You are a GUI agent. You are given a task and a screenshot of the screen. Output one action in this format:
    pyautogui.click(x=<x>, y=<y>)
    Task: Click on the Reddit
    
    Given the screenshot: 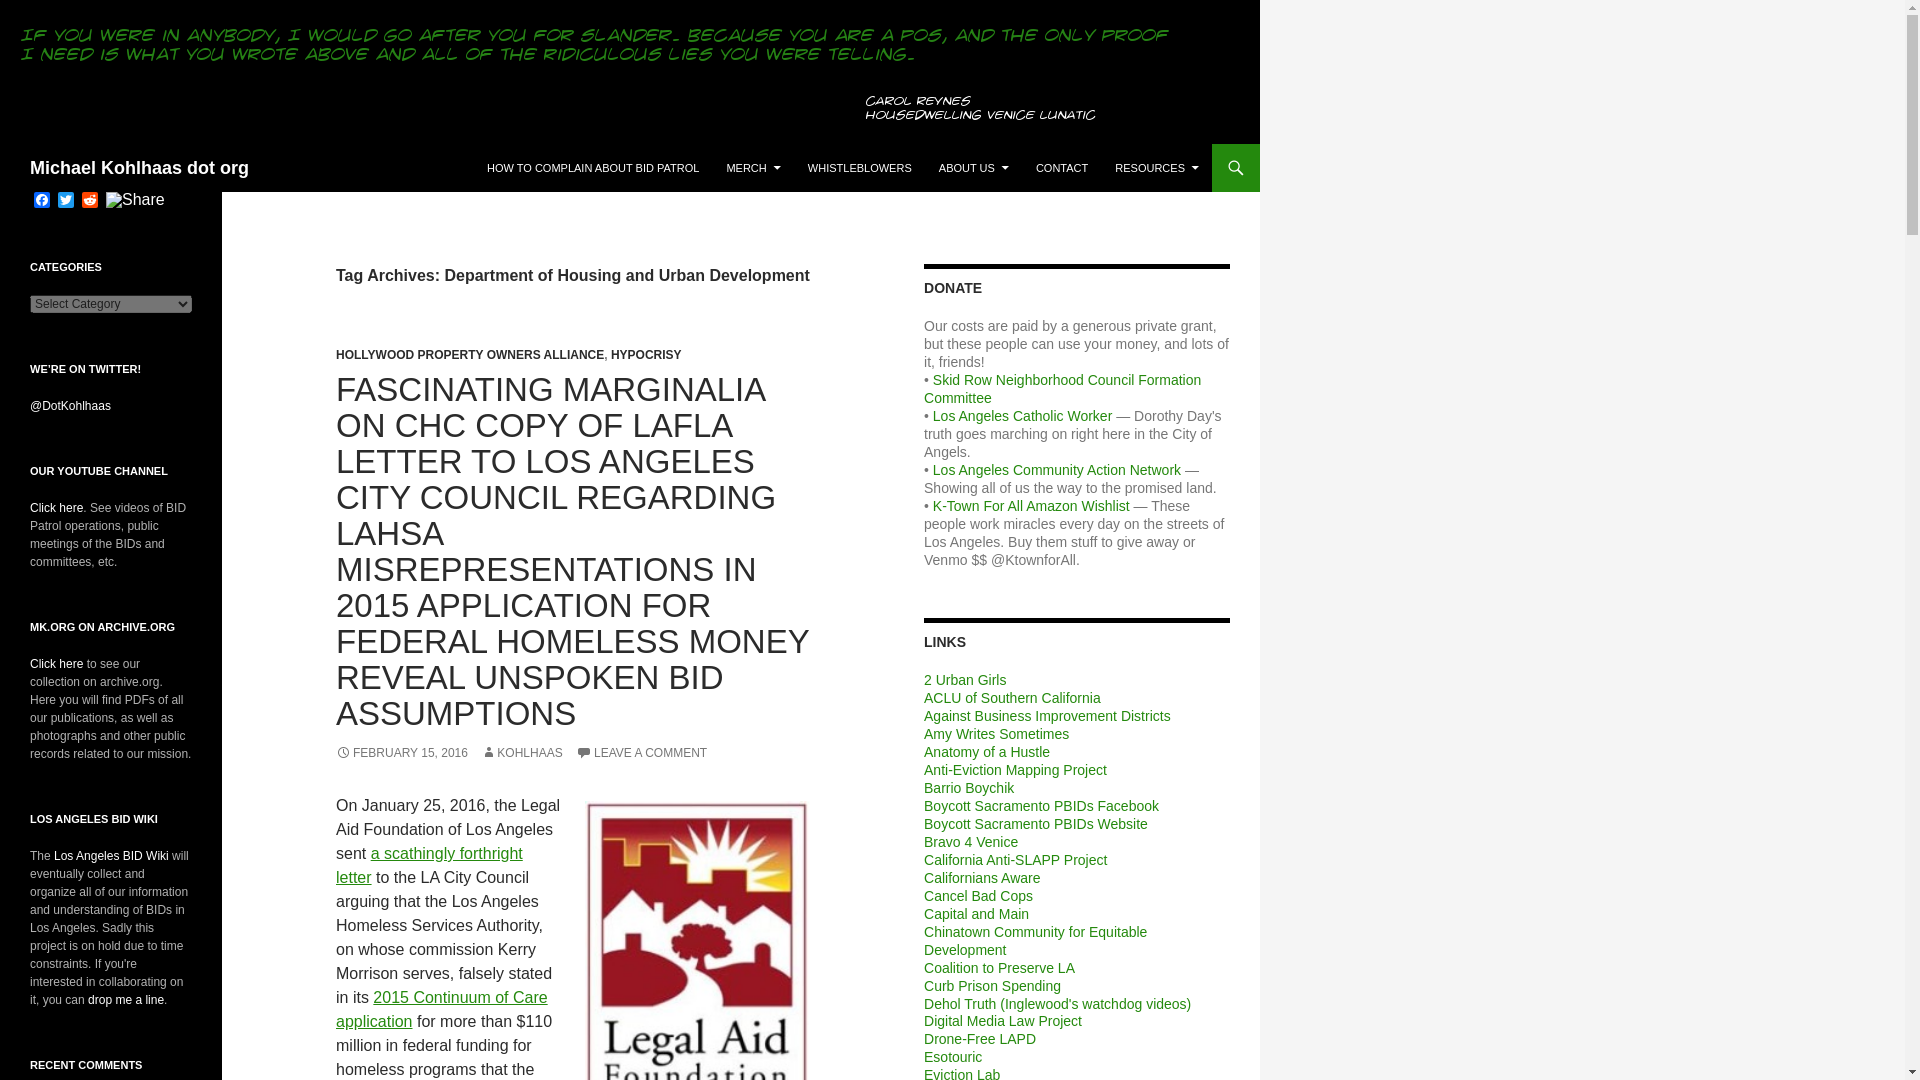 What is the action you would take?
    pyautogui.click(x=90, y=201)
    